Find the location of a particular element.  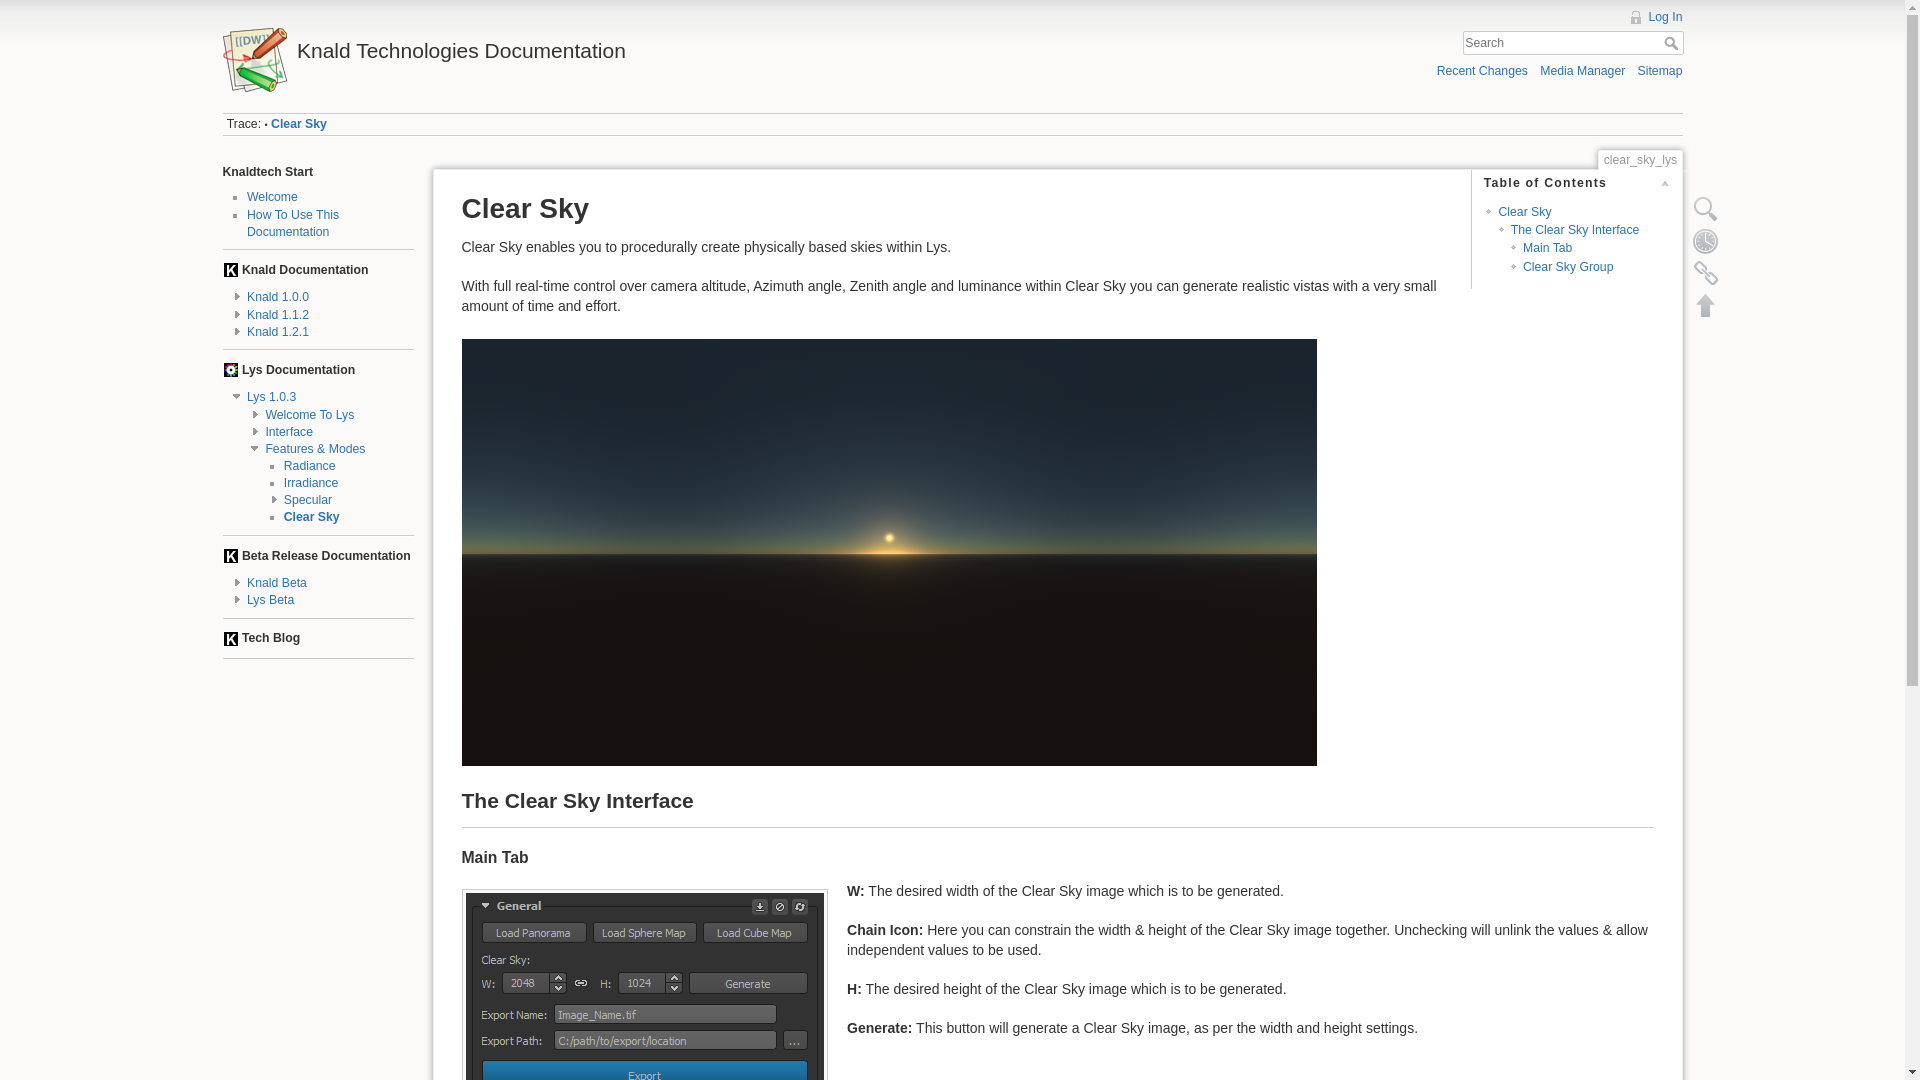

The Clear Sky Interface is located at coordinates (1575, 229).